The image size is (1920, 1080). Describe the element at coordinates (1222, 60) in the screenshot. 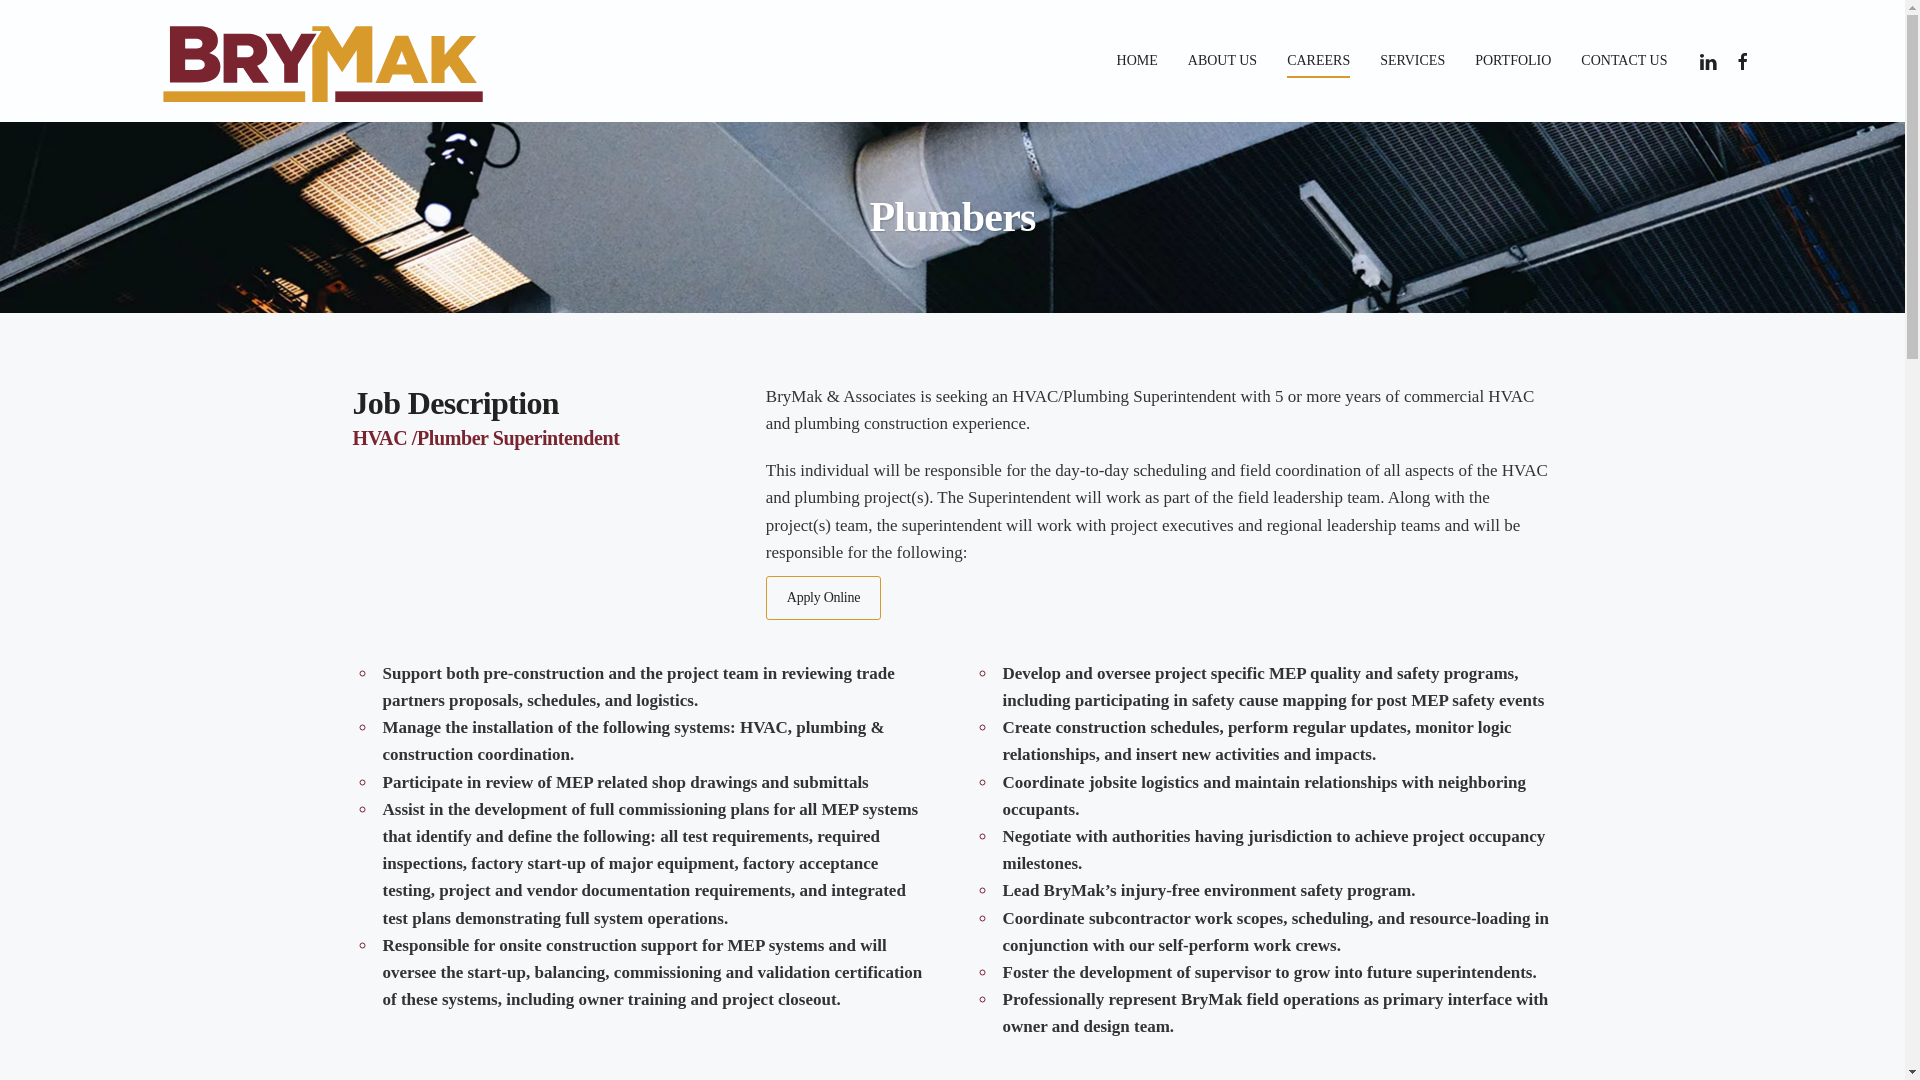

I see `ABOUT US` at that location.